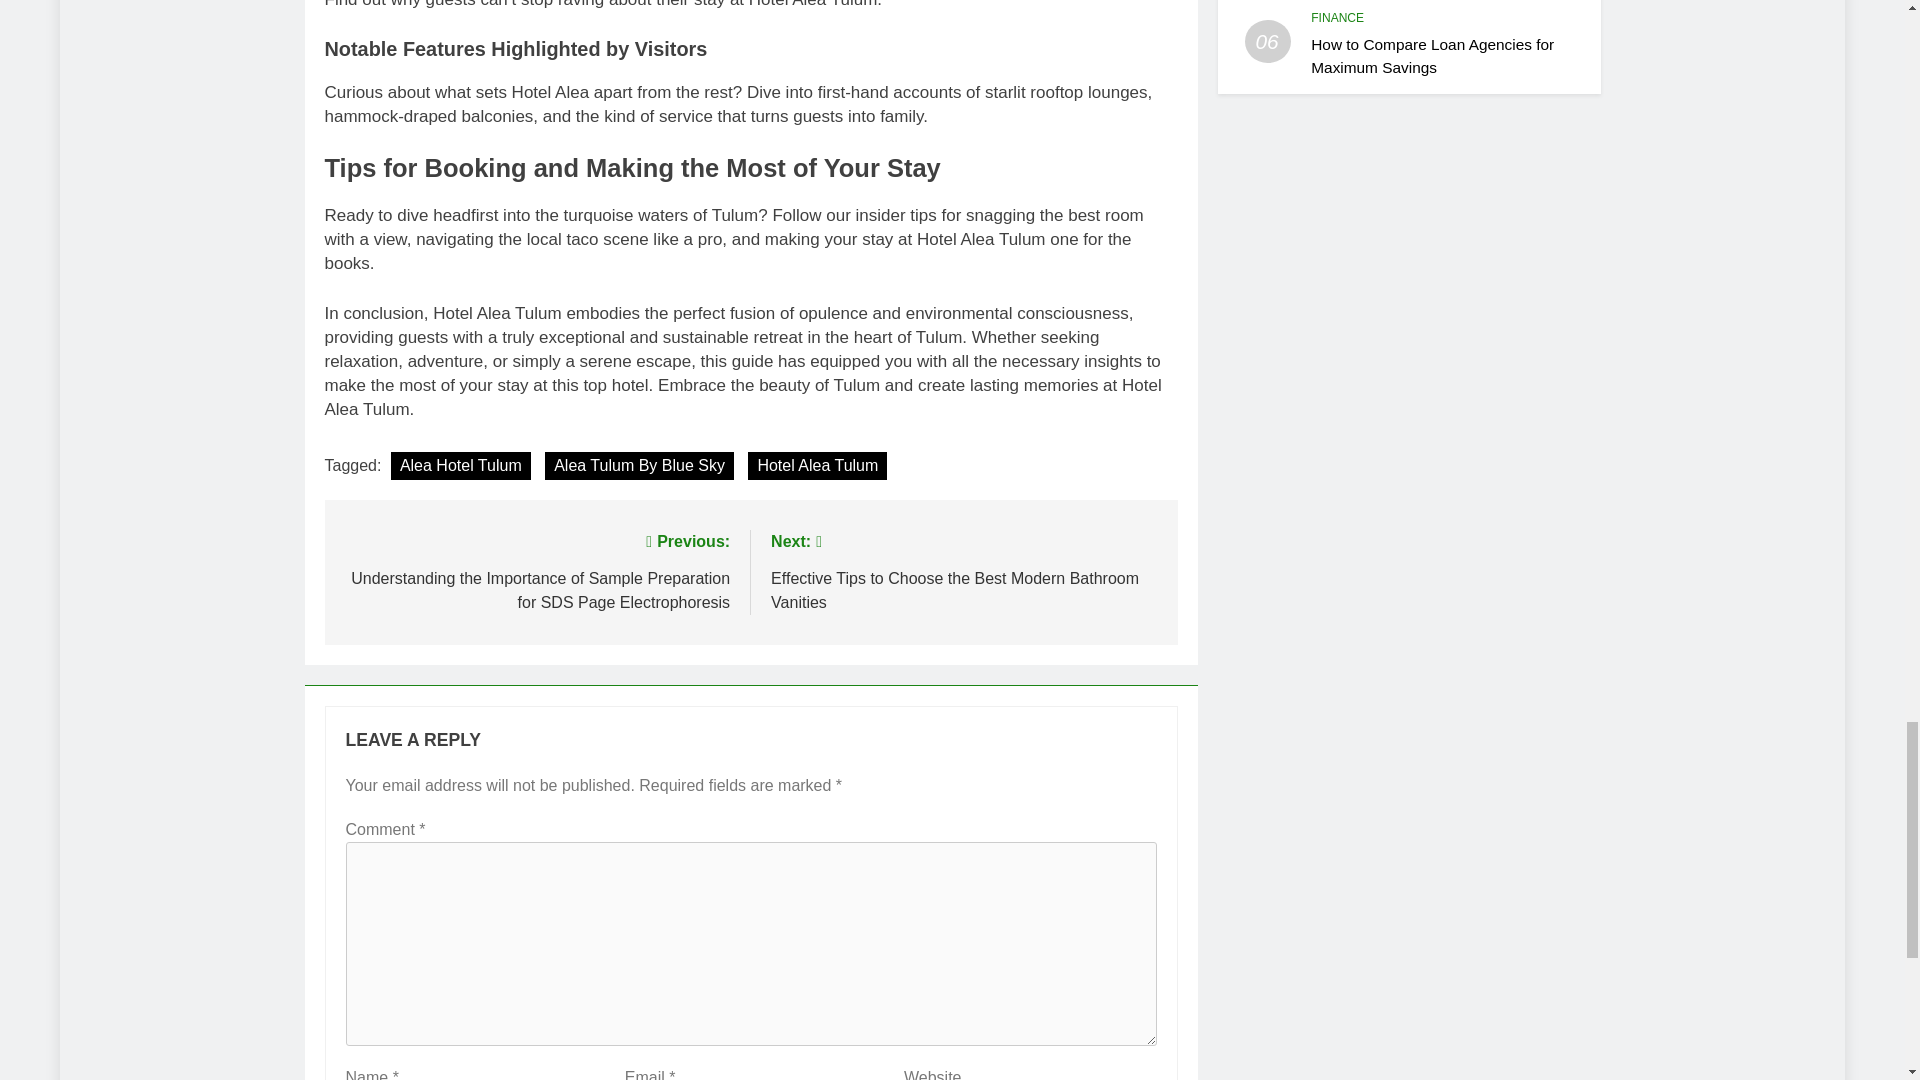  Describe the element at coordinates (461, 466) in the screenshot. I see `Alea Hotel Tulum` at that location.